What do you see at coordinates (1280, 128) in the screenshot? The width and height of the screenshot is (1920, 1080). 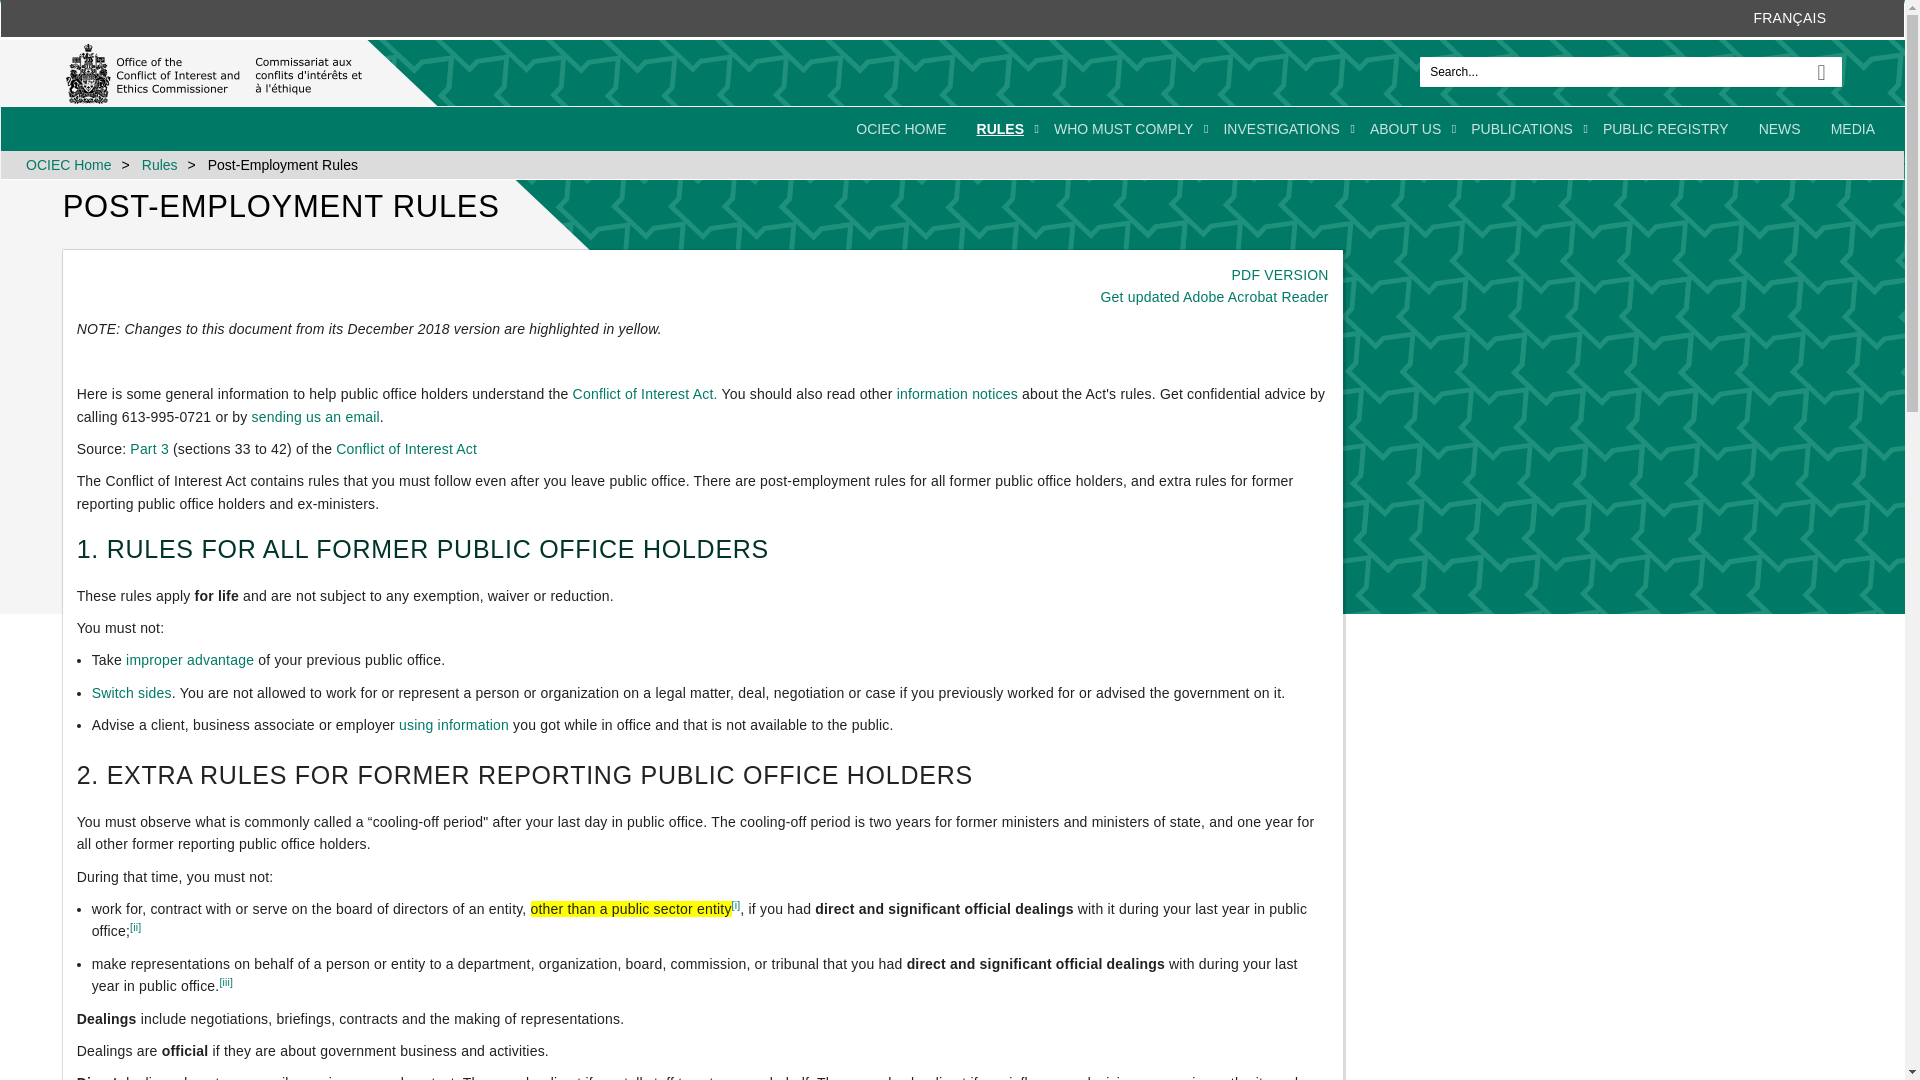 I see `INVESTIGATIONS` at bounding box center [1280, 128].